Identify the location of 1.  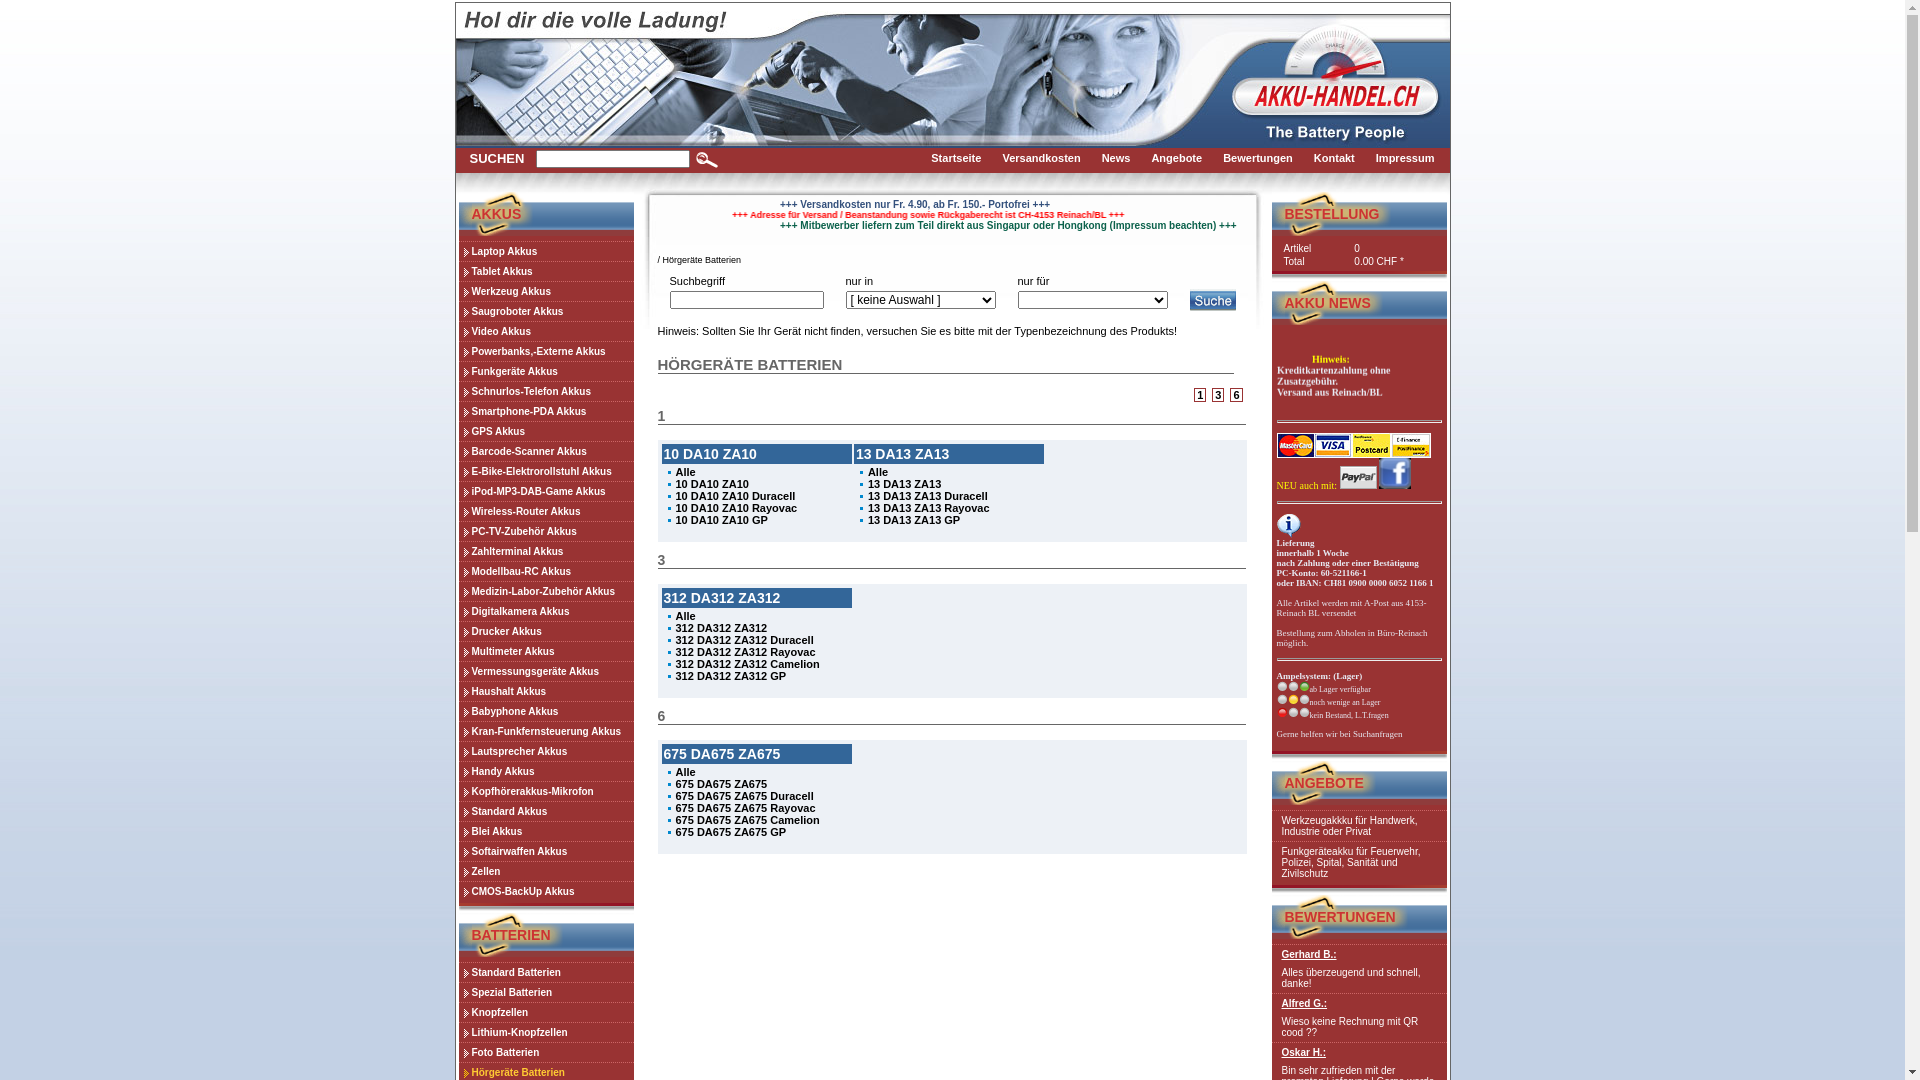
(1200, 395).